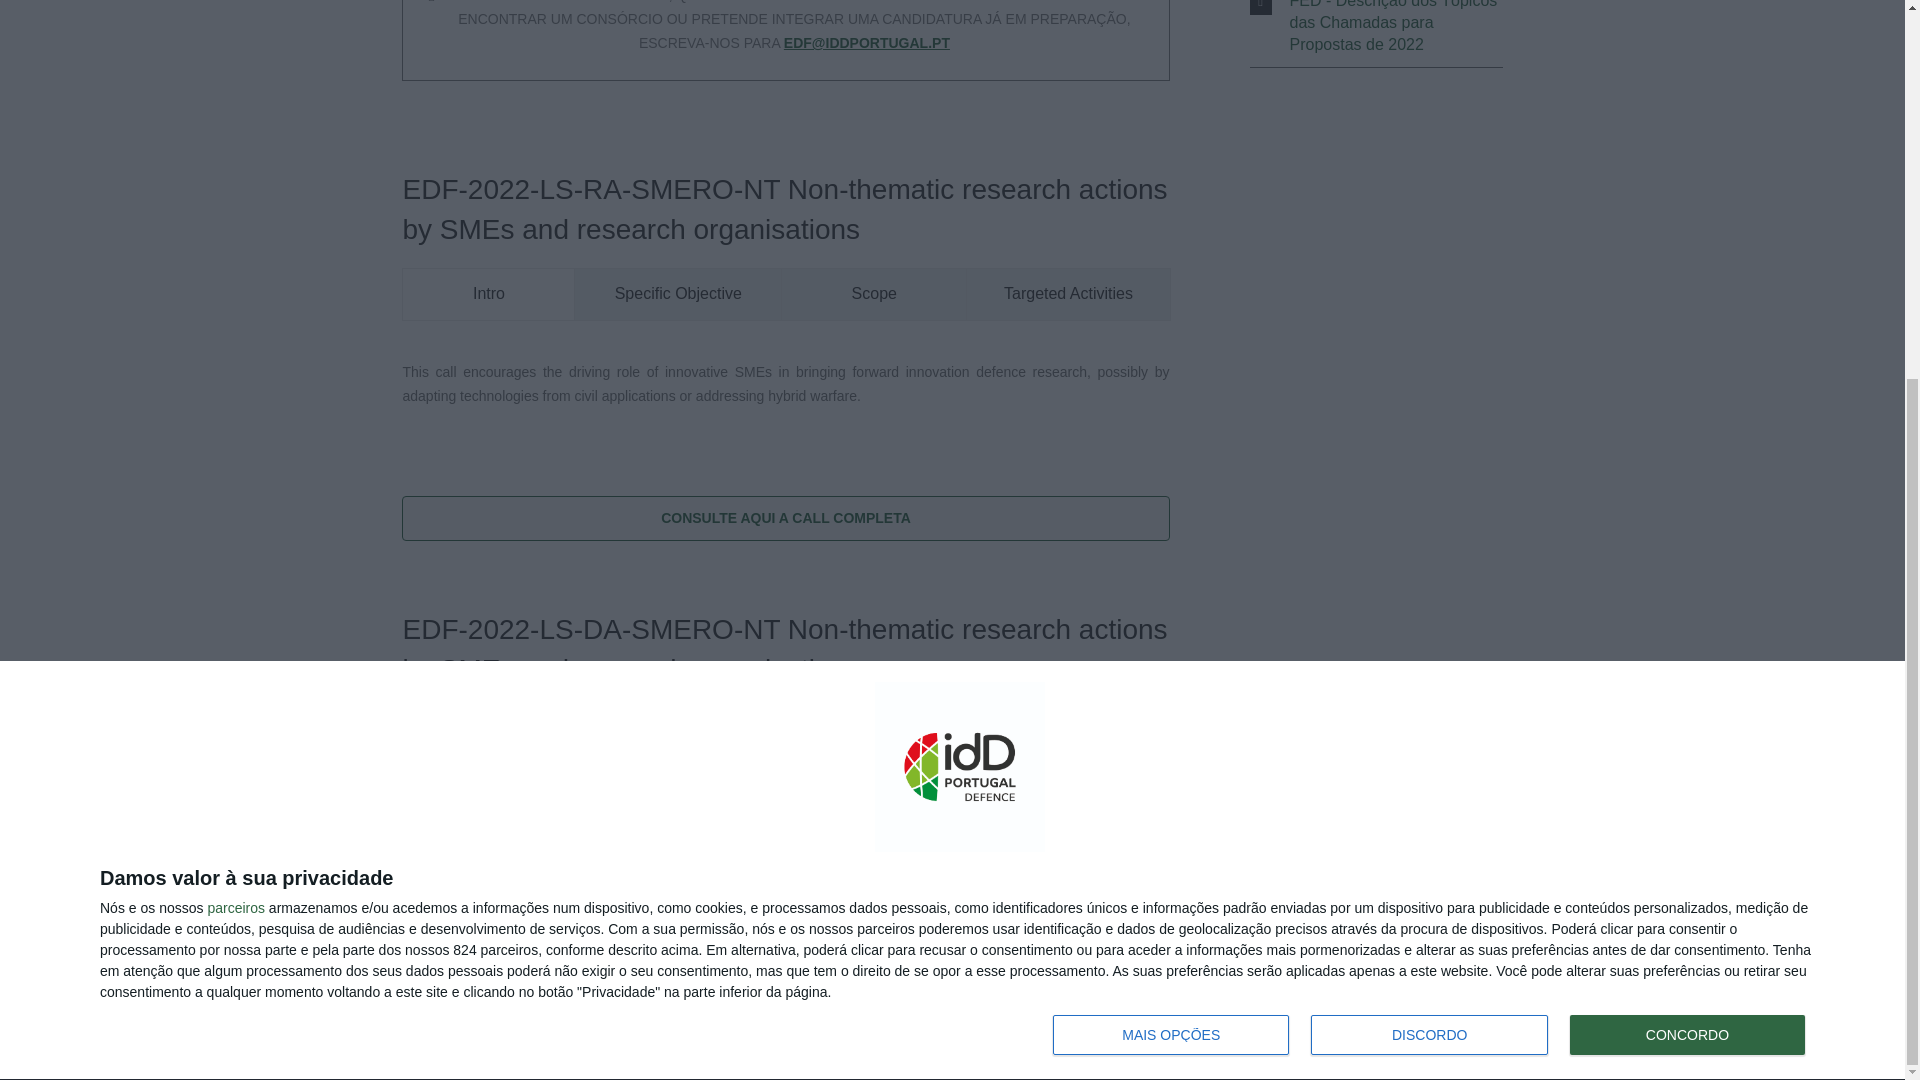  Describe the element at coordinates (1687, 460) in the screenshot. I see `CONCORDO` at that location.